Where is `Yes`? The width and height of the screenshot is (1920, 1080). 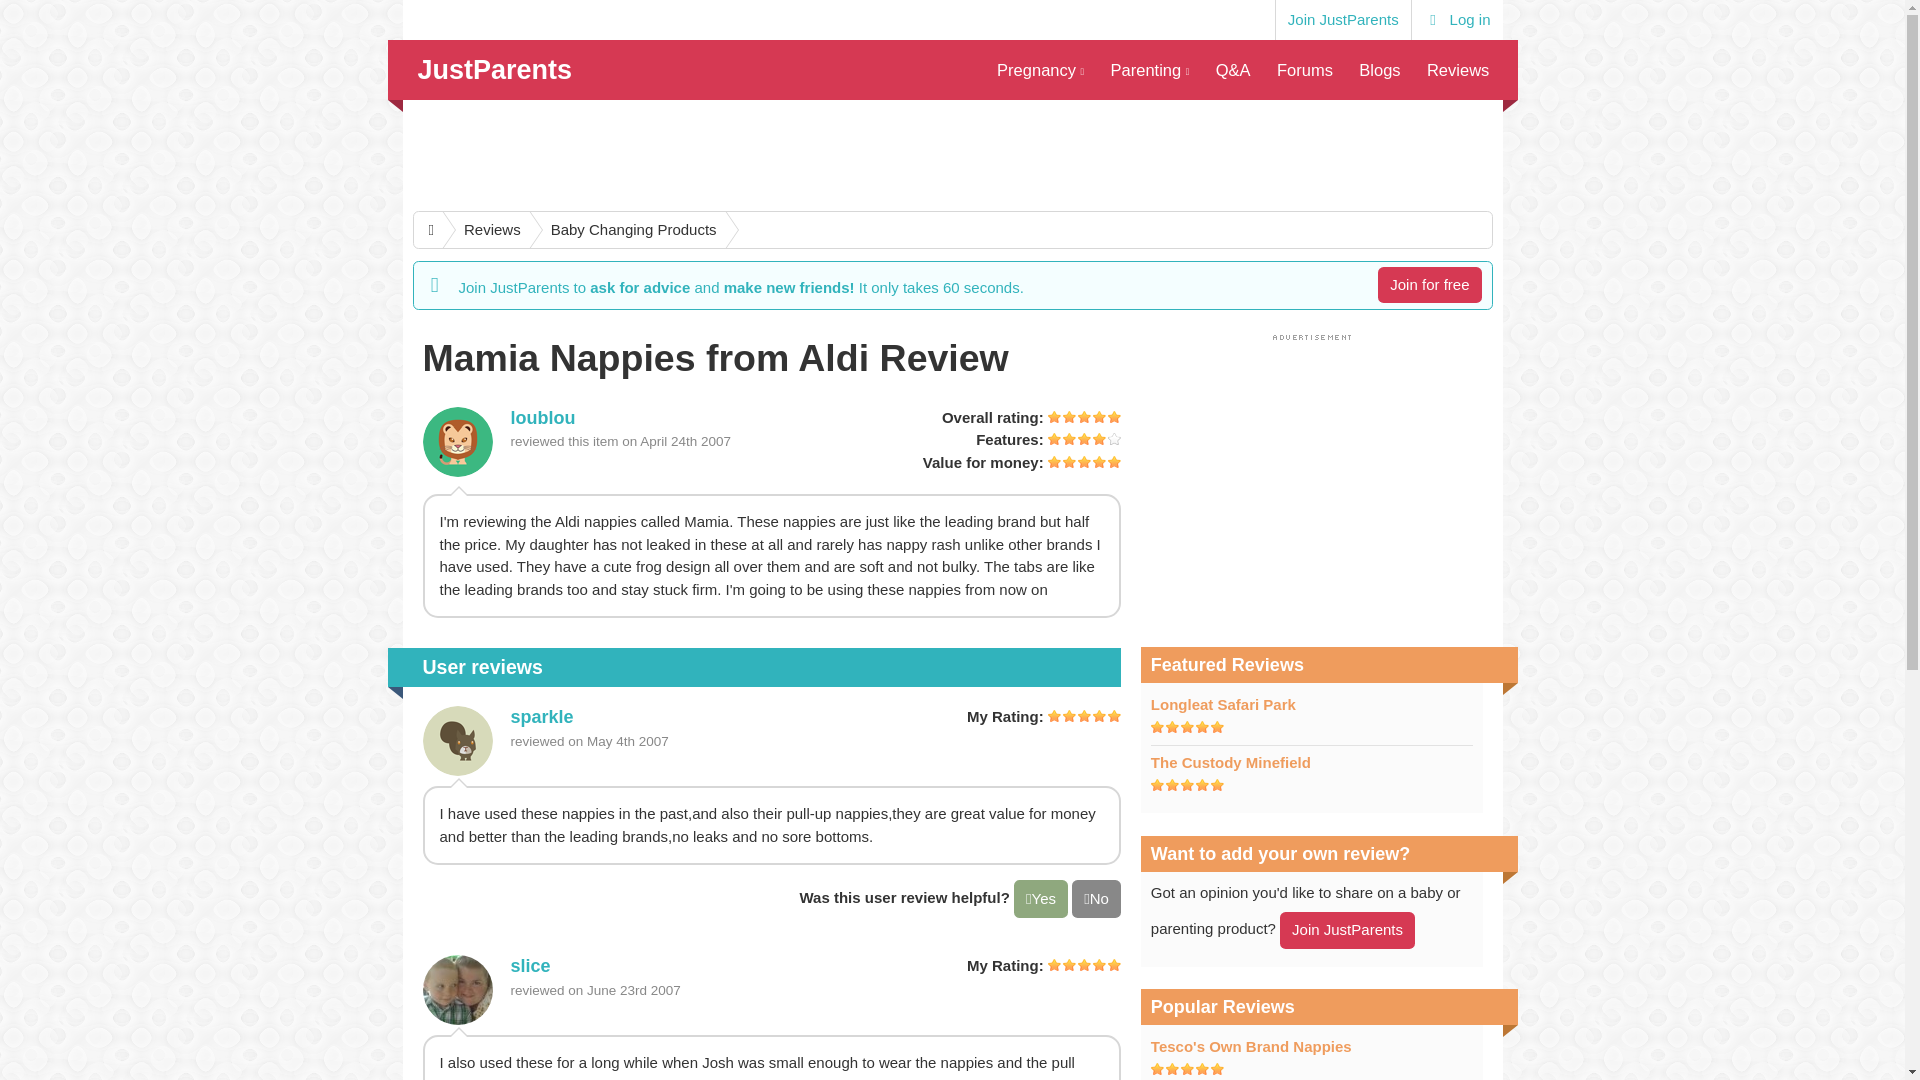
Yes is located at coordinates (1040, 899).